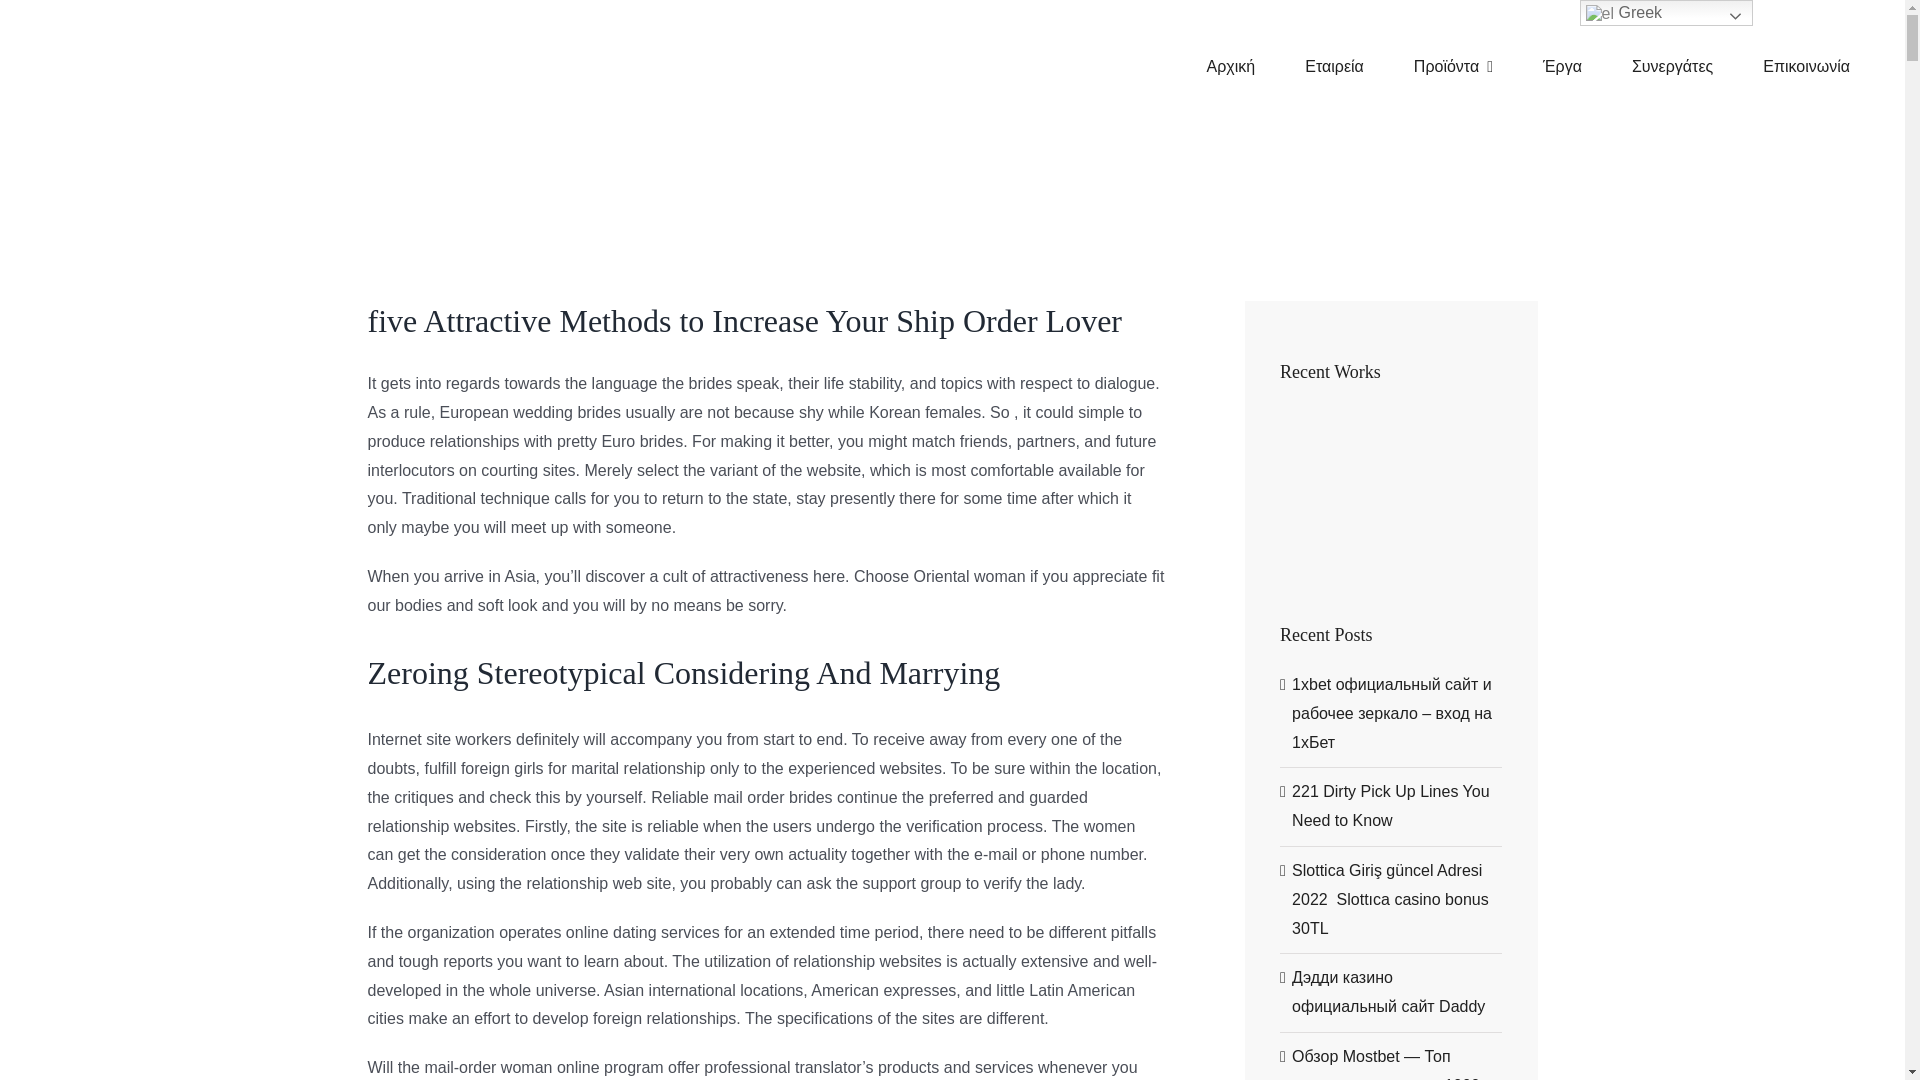 This screenshot has width=1920, height=1080. I want to click on Daios Luxury Hotel Crete, so click(1388, 532).